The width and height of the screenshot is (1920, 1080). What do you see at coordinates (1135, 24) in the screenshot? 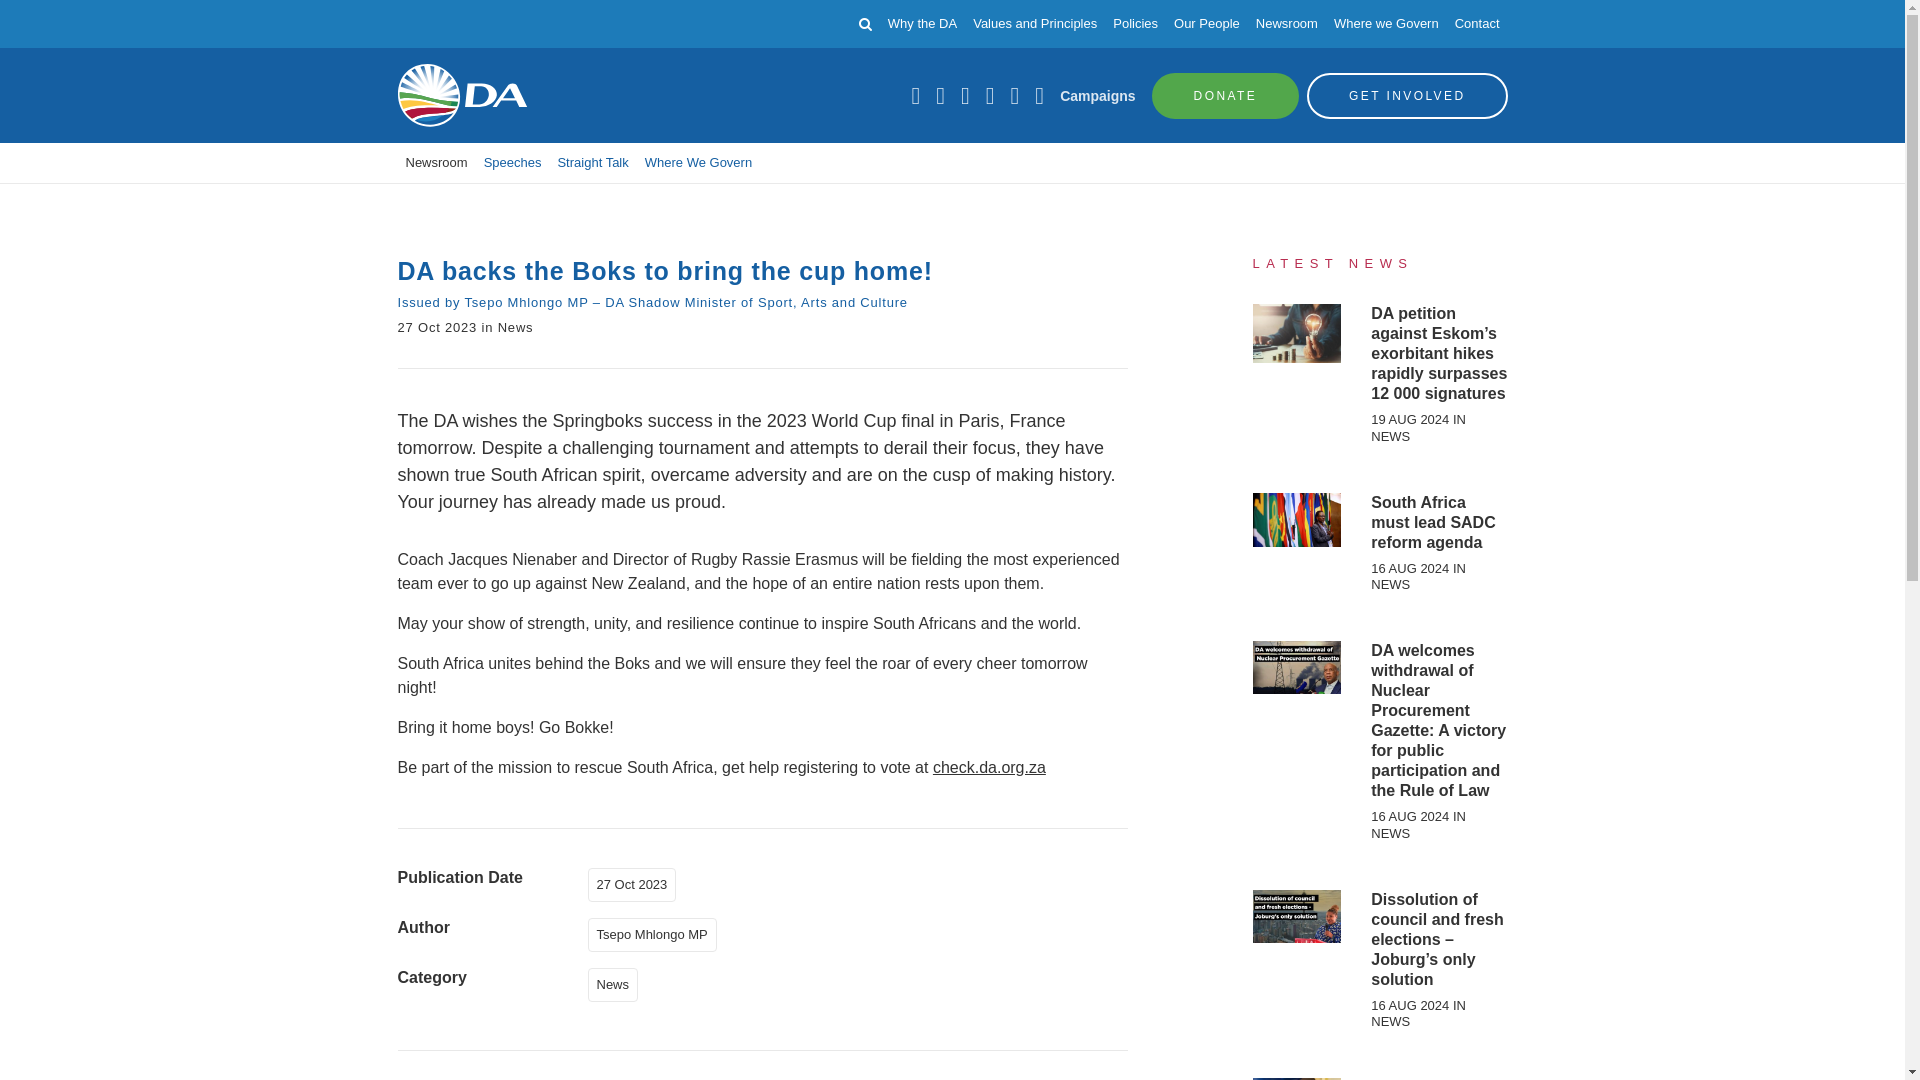
I see `Policies` at bounding box center [1135, 24].